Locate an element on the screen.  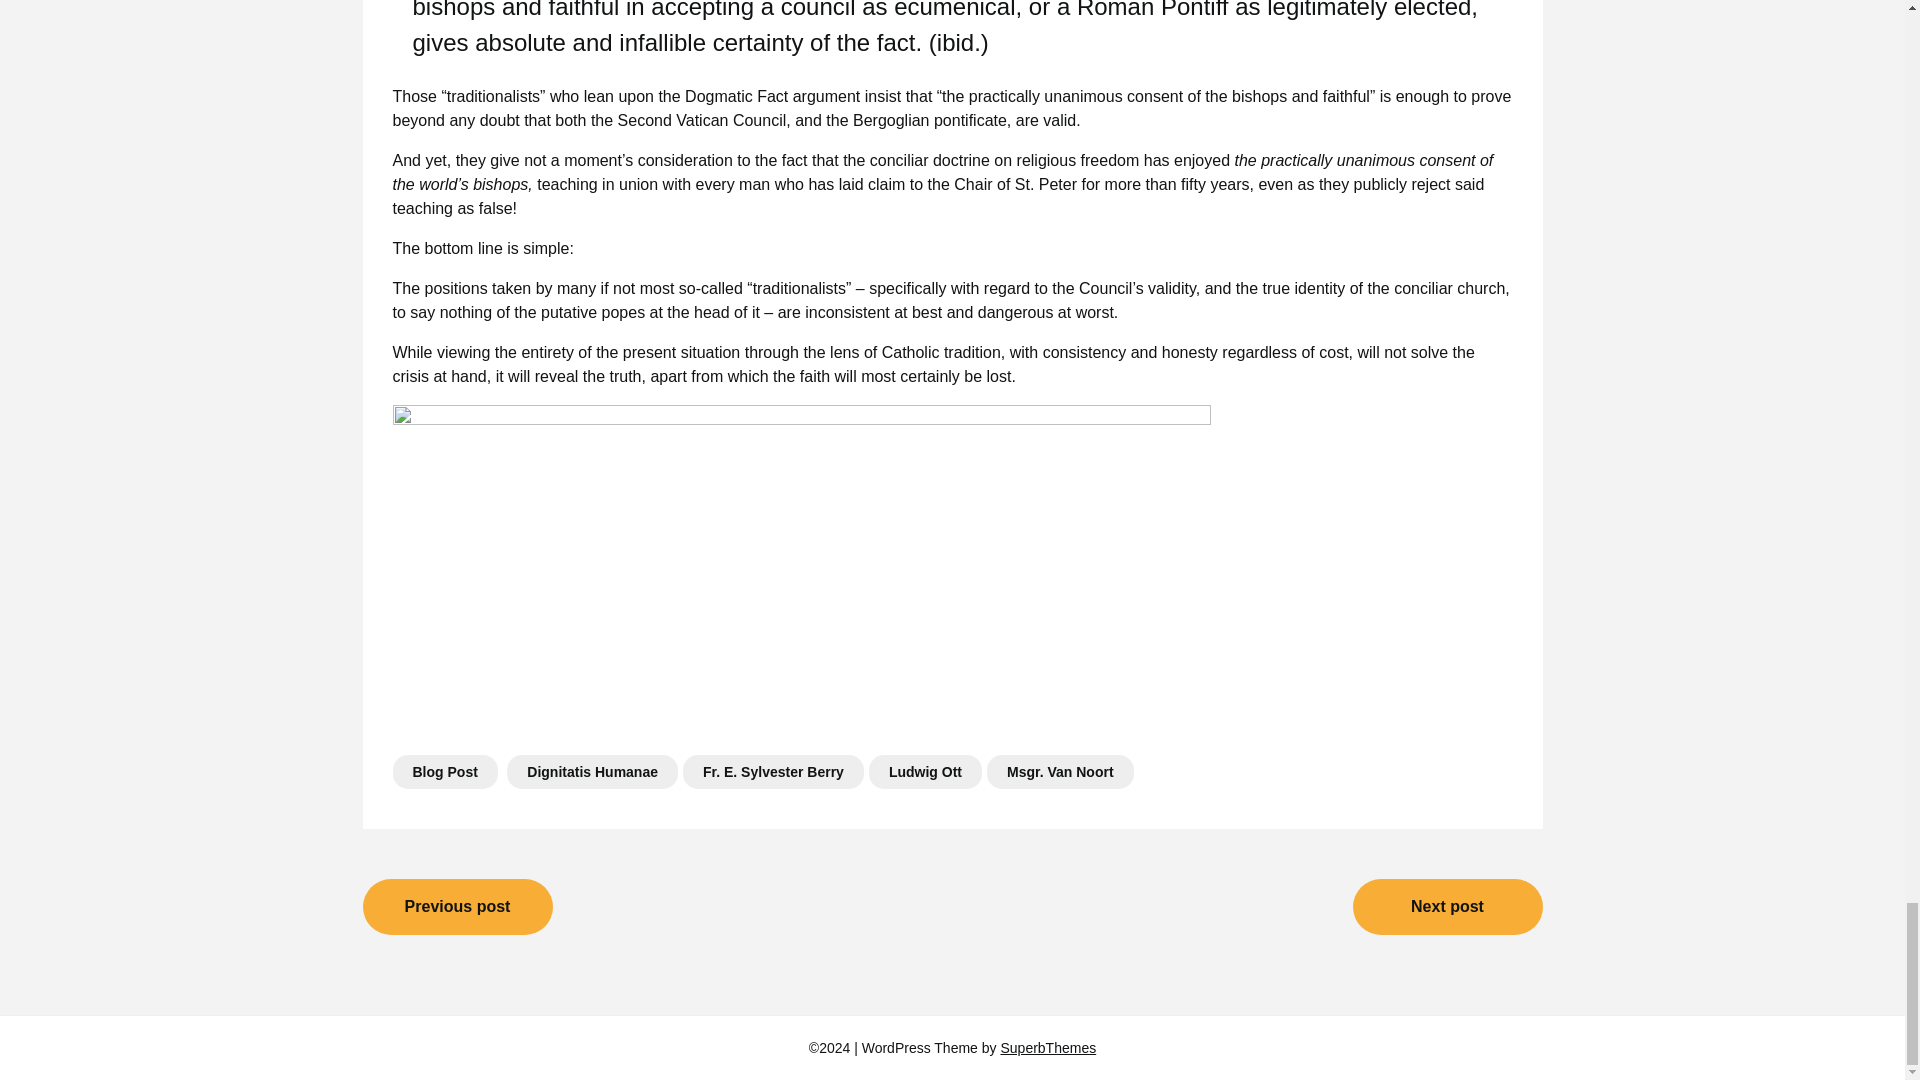
SuperbThemes is located at coordinates (1048, 1048).